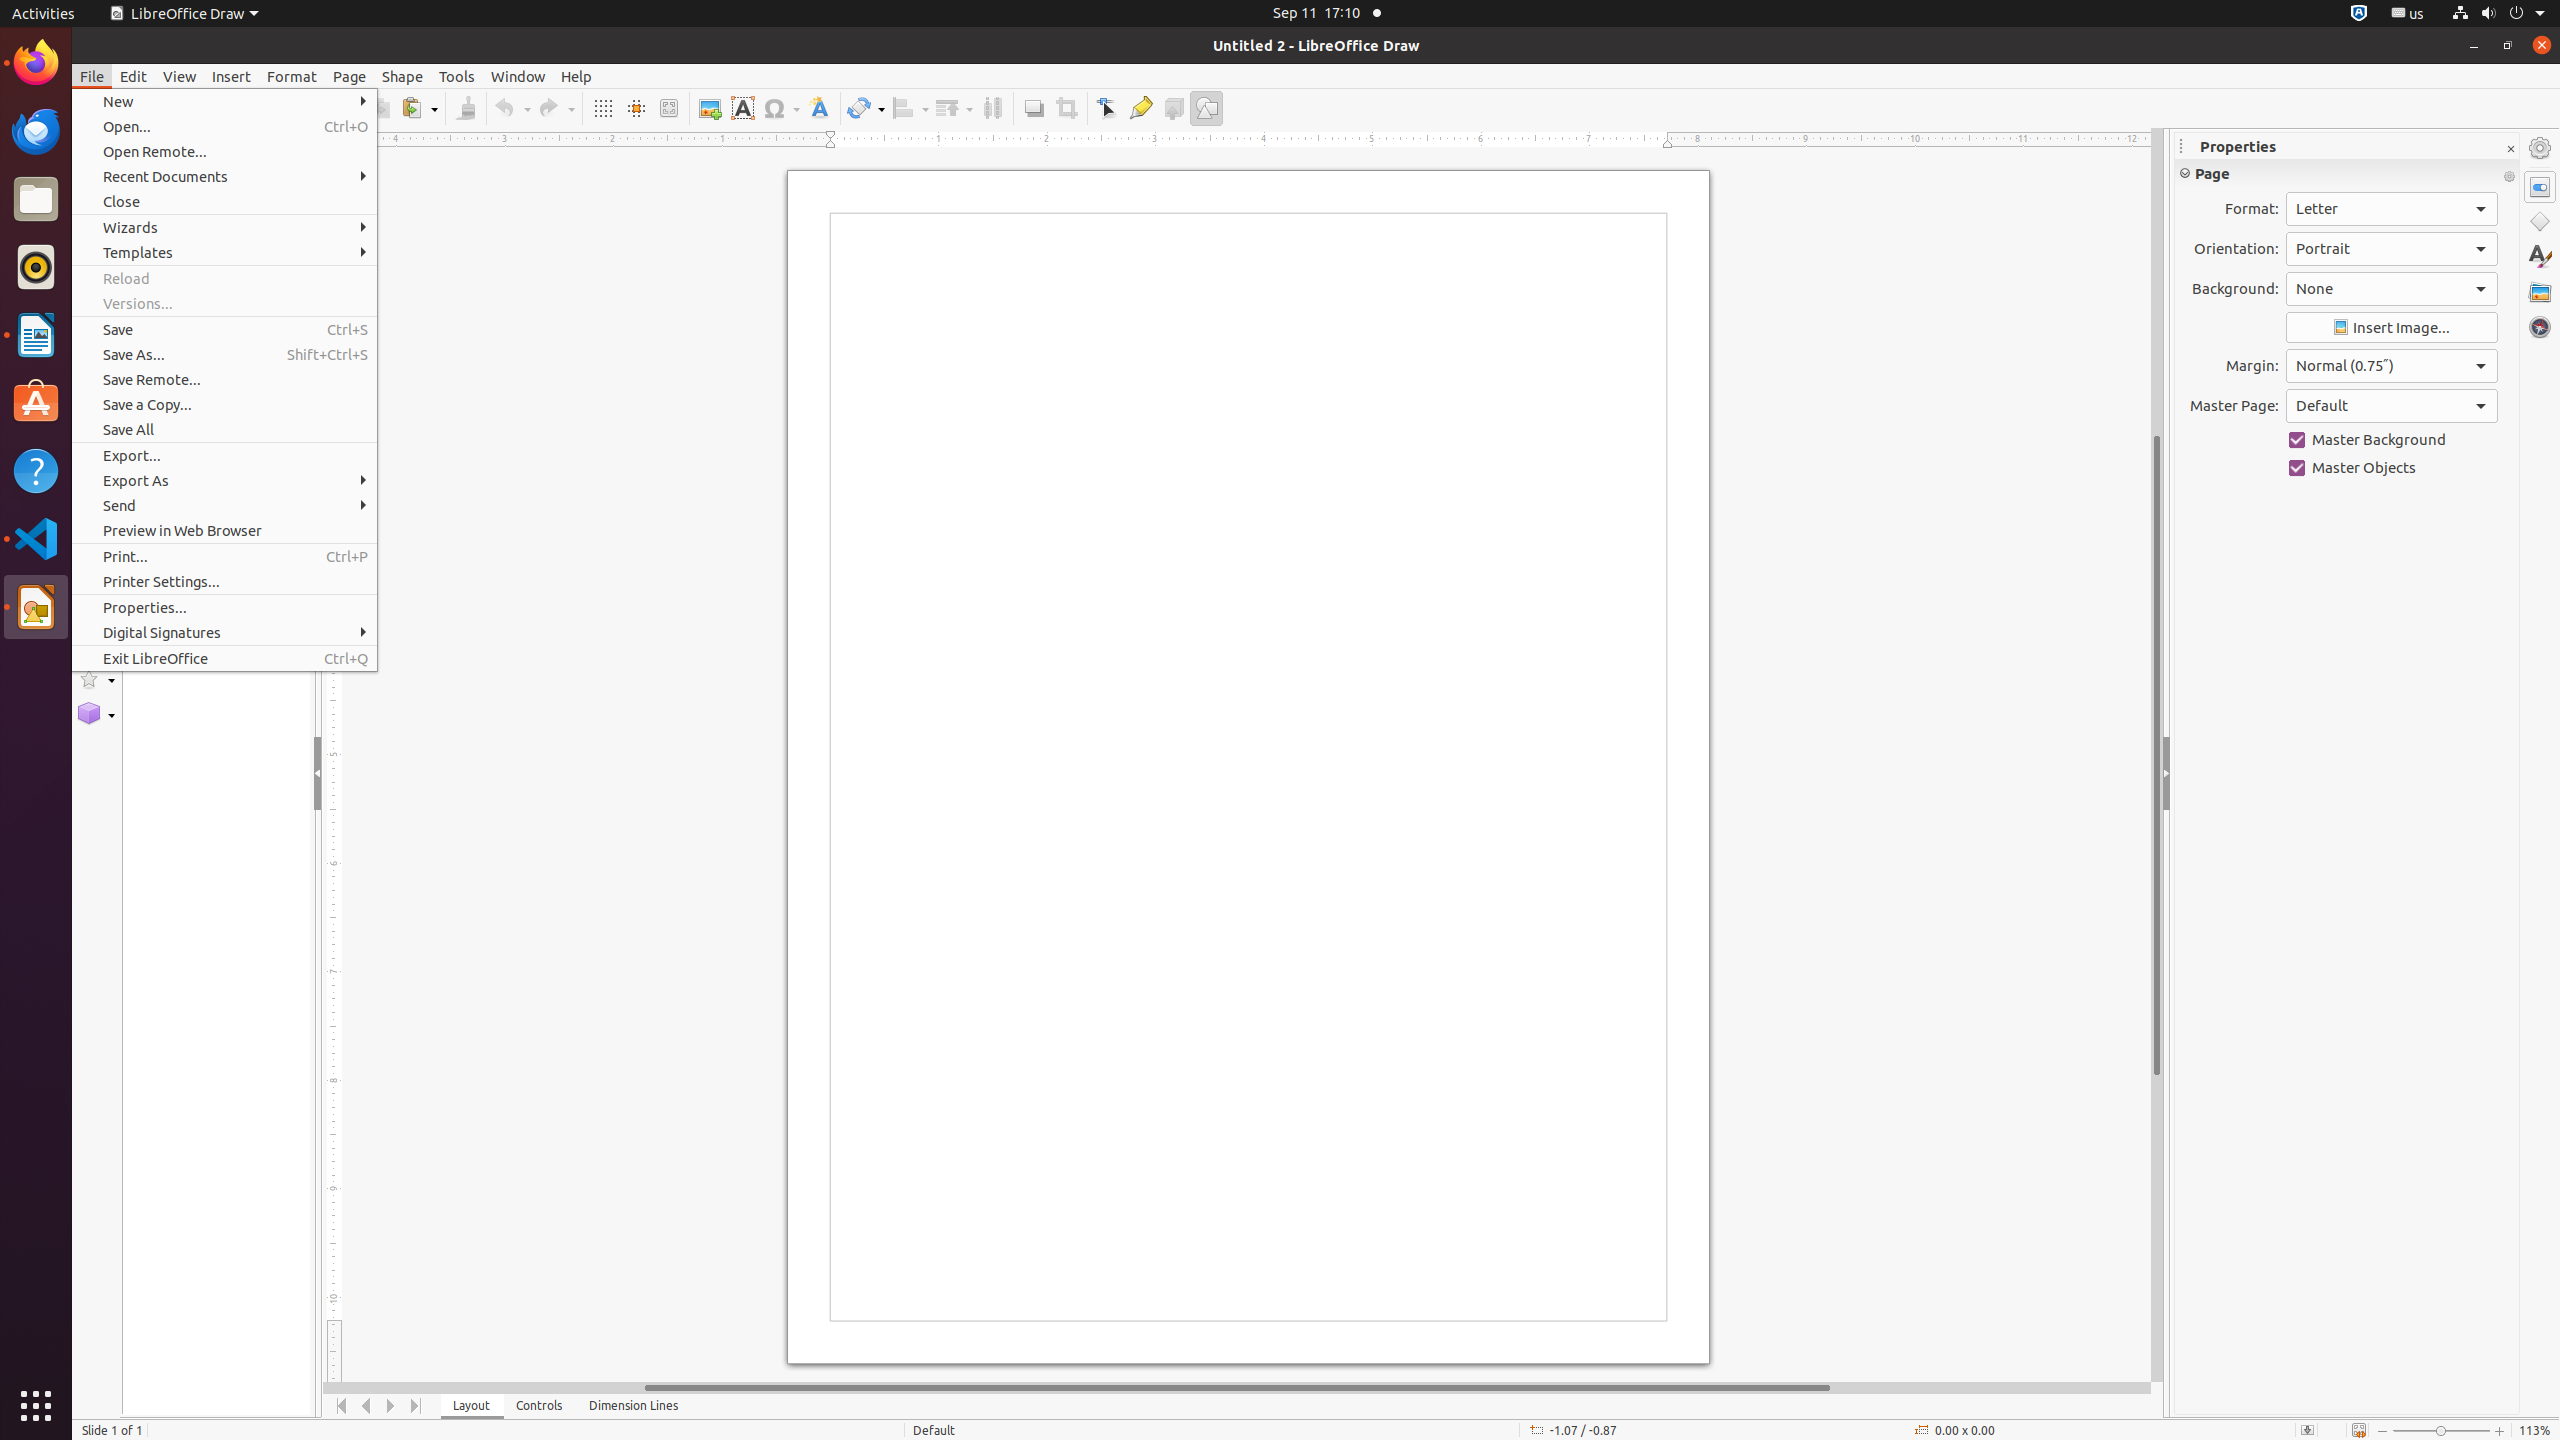 The width and height of the screenshot is (2560, 1440). What do you see at coordinates (2540, 327) in the screenshot?
I see `Navigator` at bounding box center [2540, 327].